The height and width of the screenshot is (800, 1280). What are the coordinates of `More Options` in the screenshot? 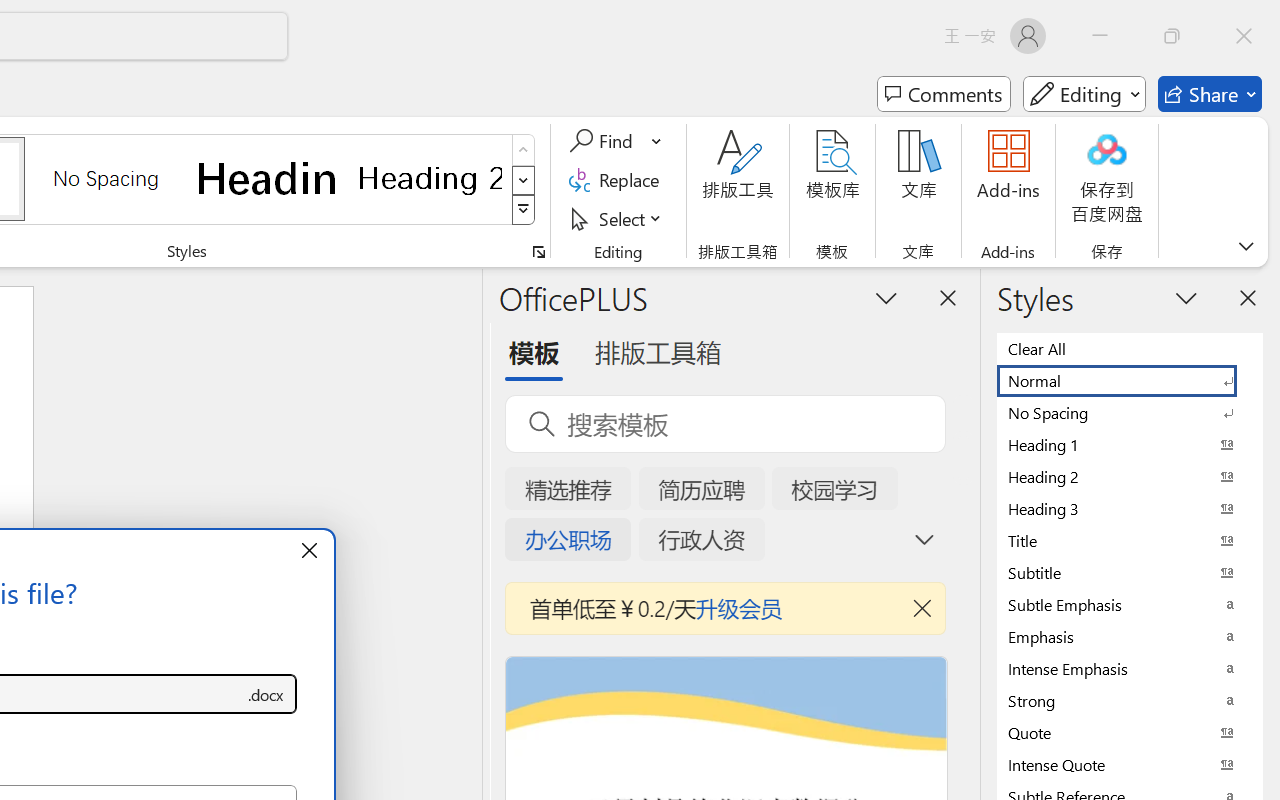 It's located at (658, 141).